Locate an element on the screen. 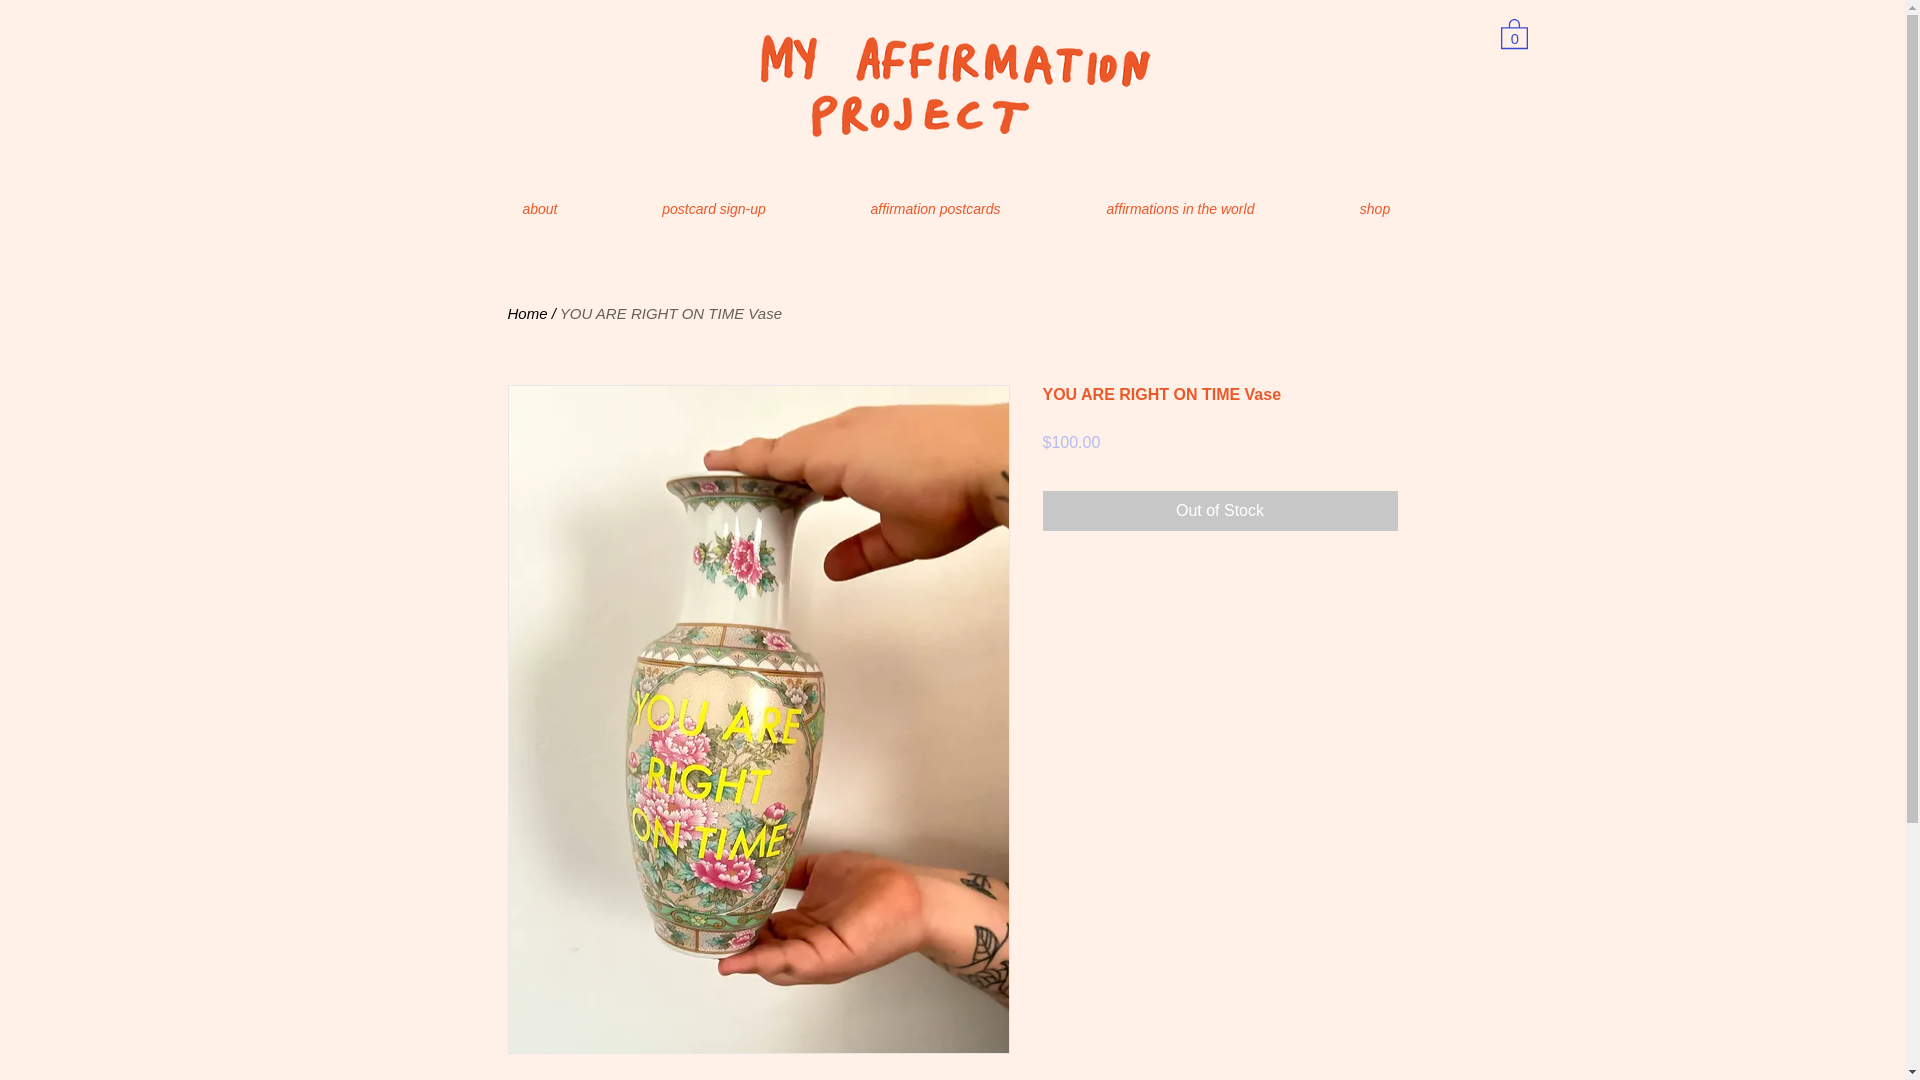 This screenshot has height=1080, width=1920. affirmations in the world is located at coordinates (1180, 208).